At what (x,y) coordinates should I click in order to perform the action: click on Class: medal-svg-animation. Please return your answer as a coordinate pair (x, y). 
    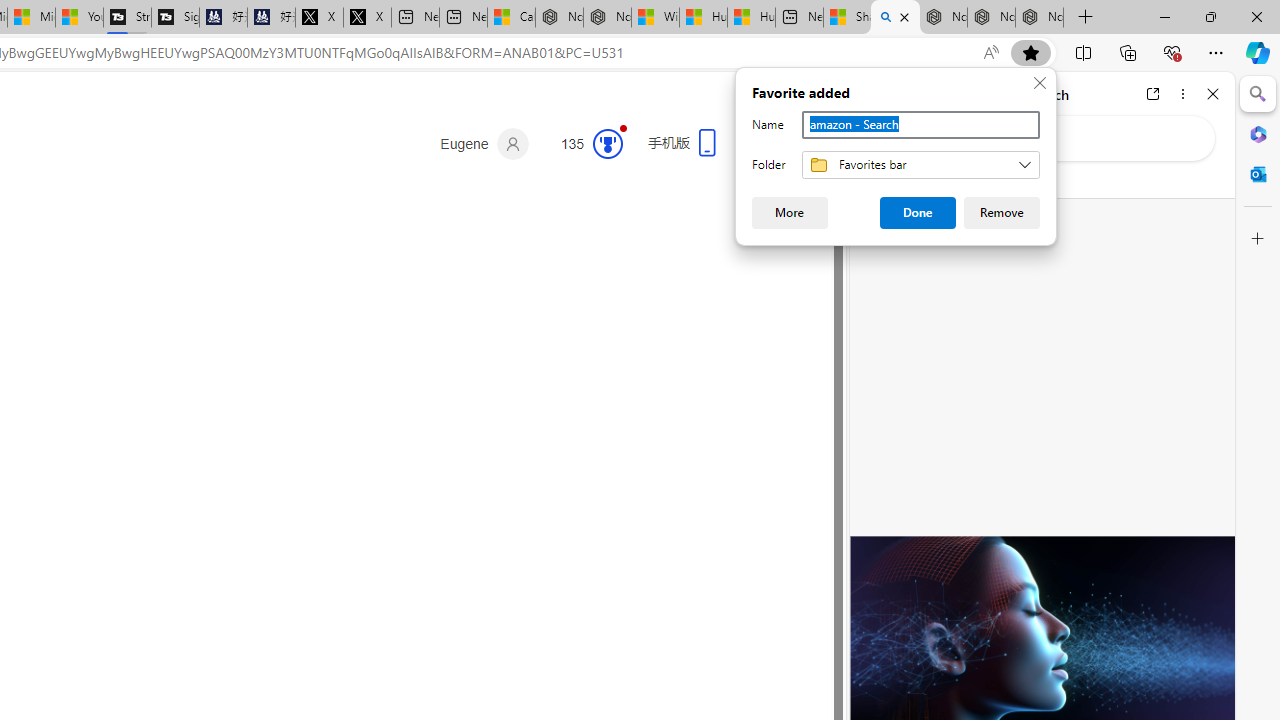
    Looking at the image, I should click on (608, 144).